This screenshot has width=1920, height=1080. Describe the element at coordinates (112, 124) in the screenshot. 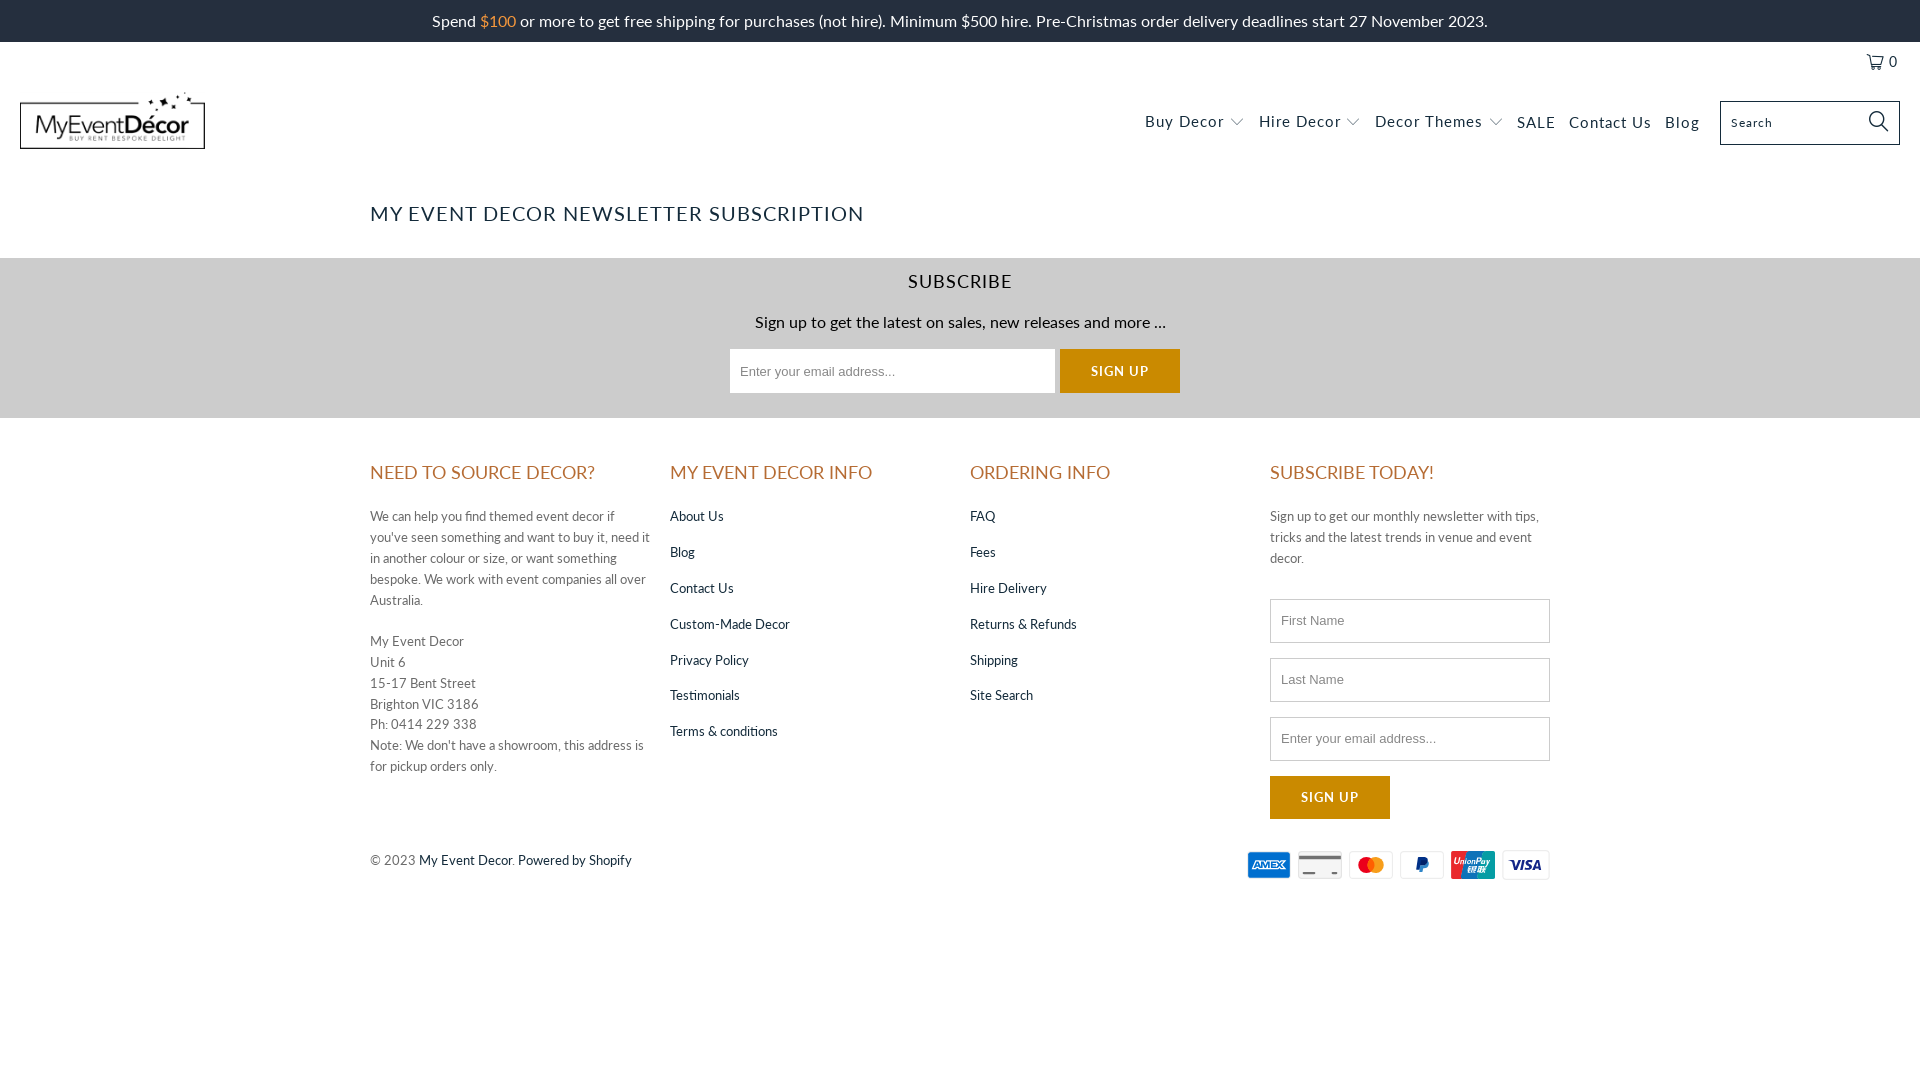

I see `My Event Decor` at that location.